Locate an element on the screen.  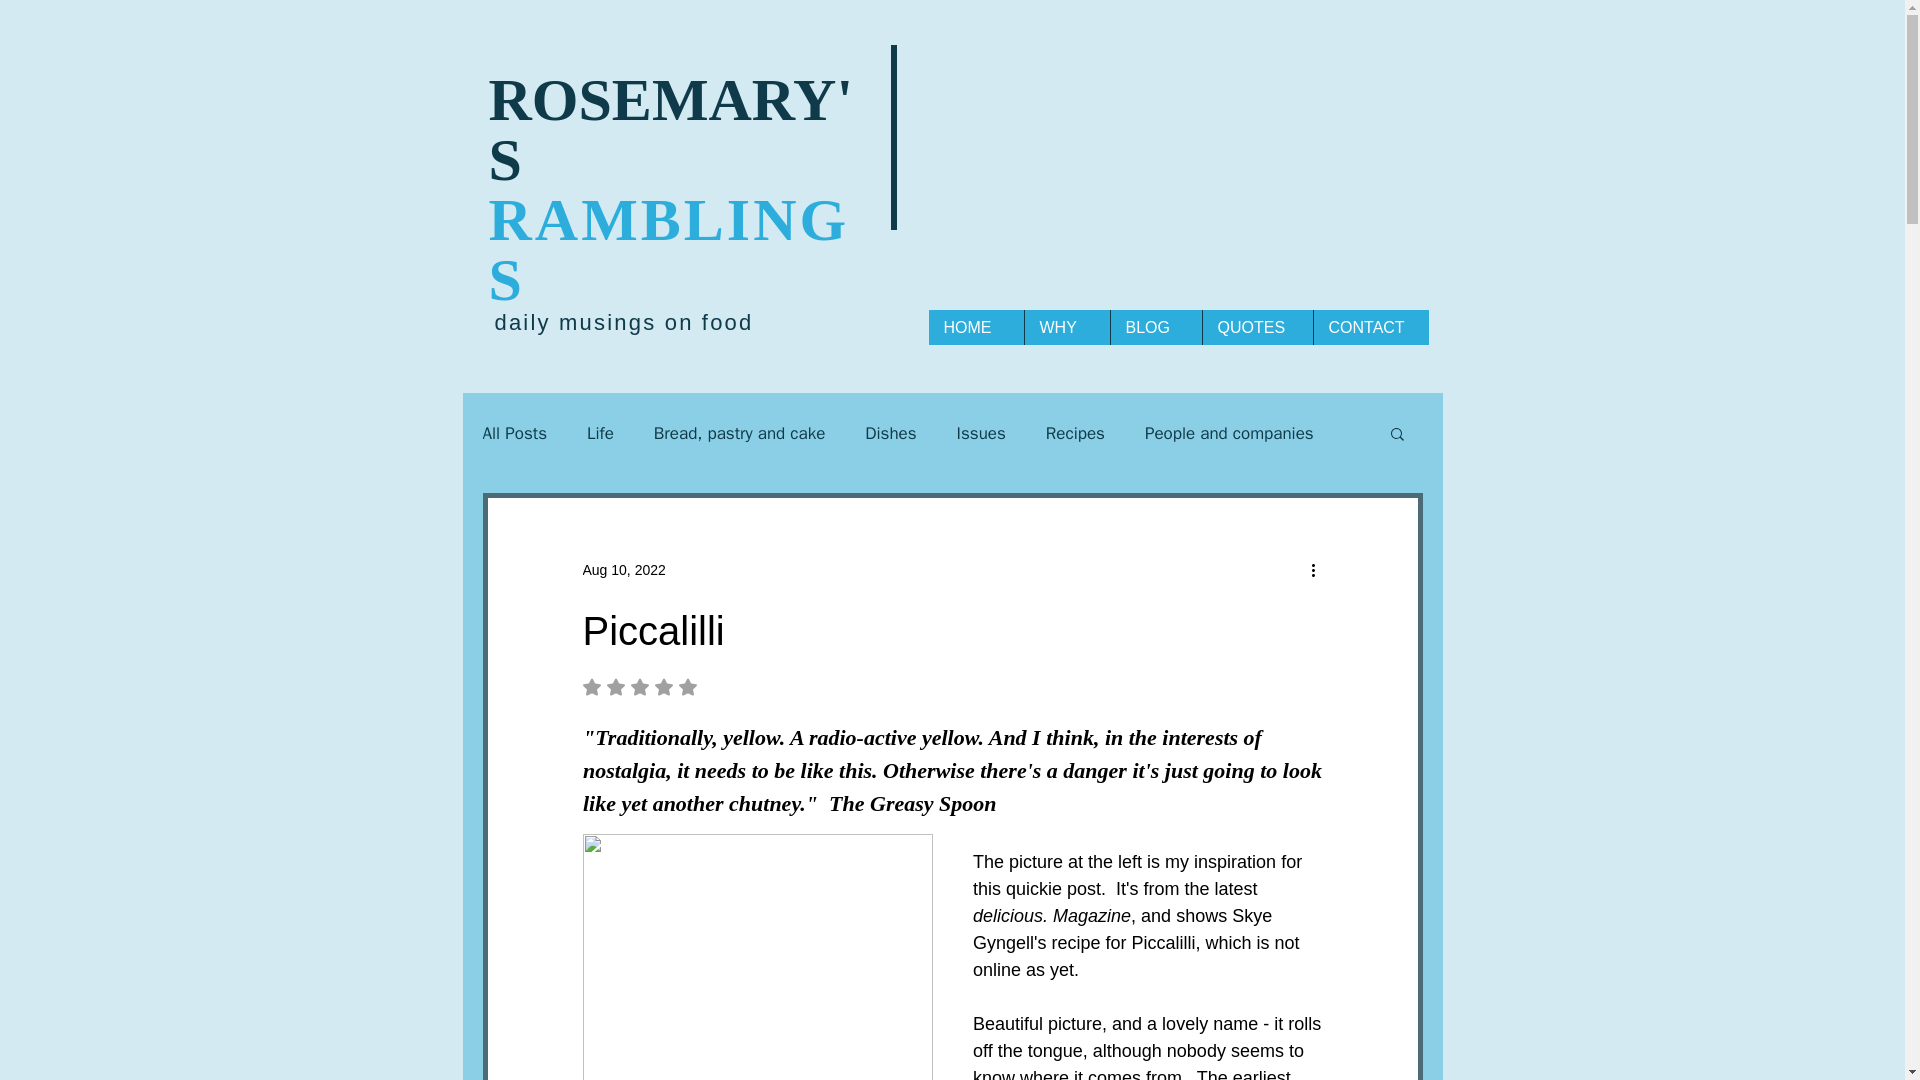
Dishes is located at coordinates (975, 326).